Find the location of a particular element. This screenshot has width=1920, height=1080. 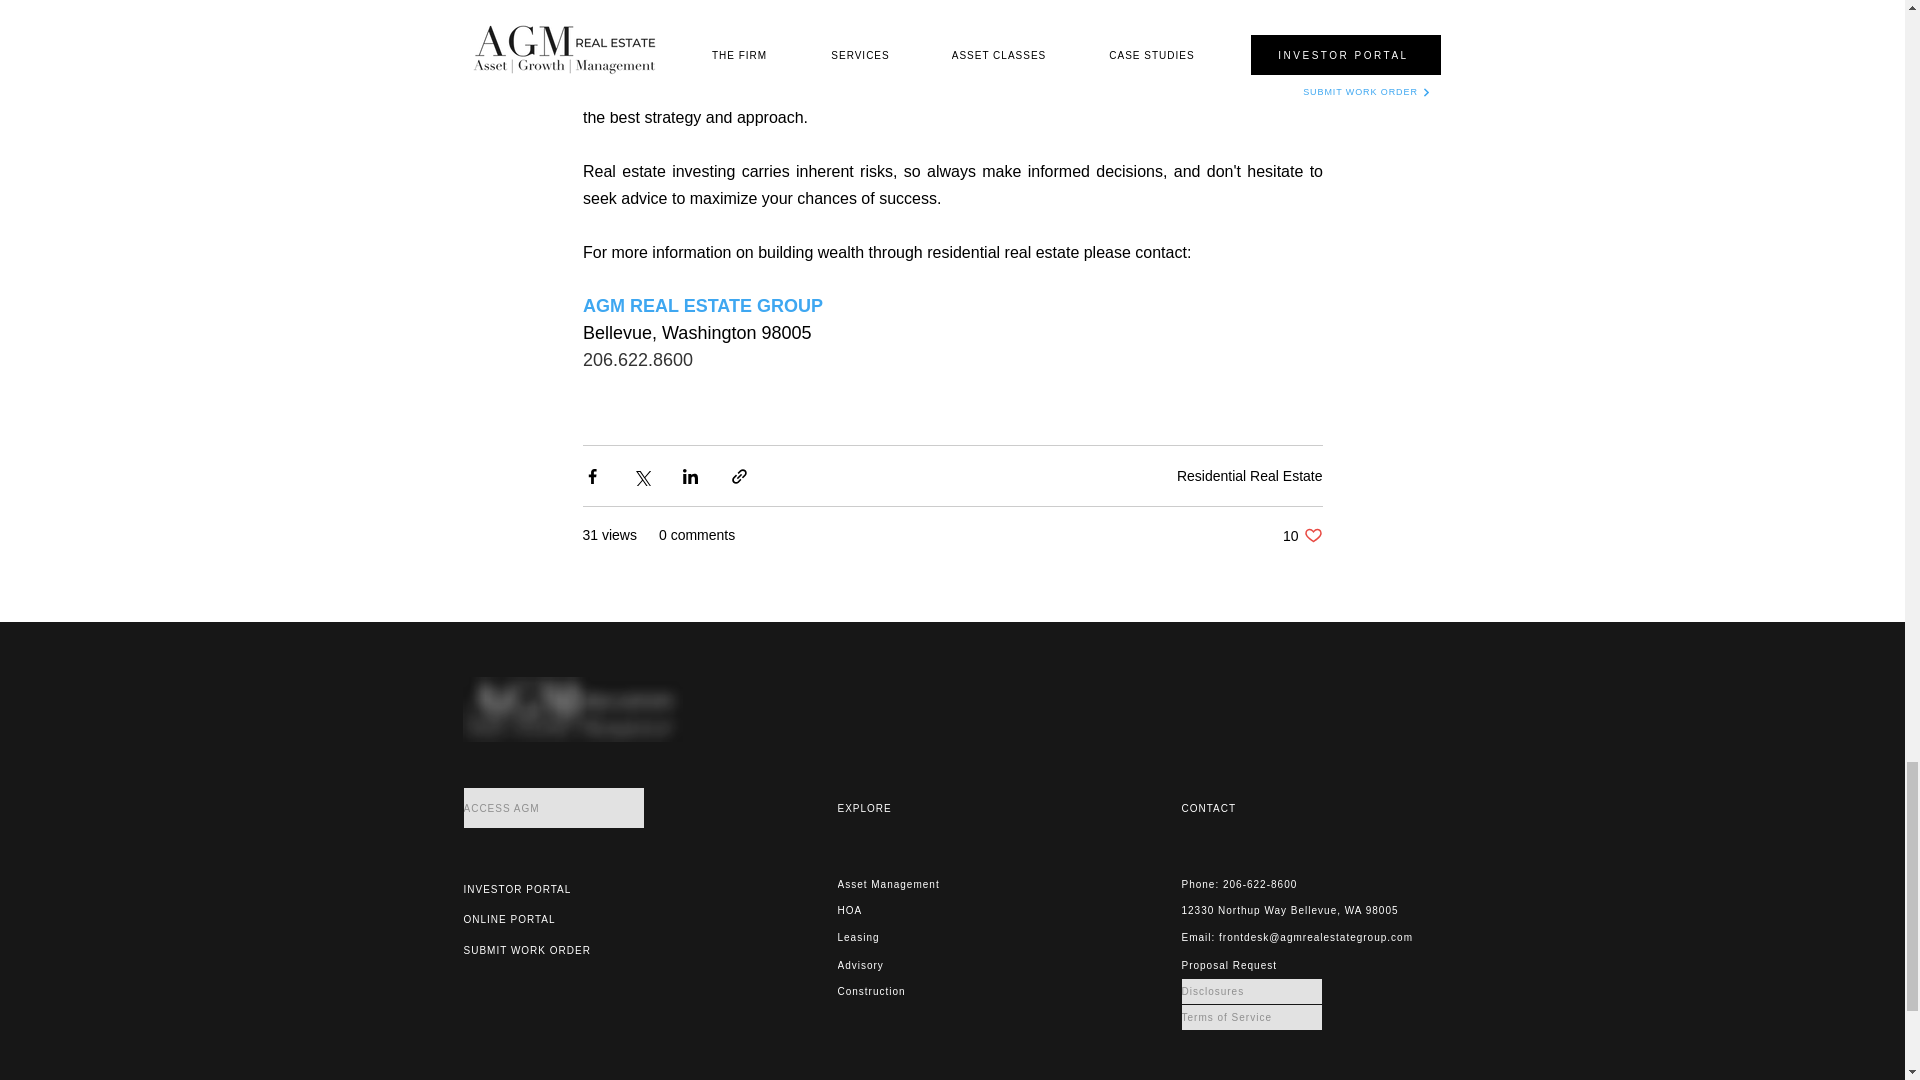

ONLINE PORTAL is located at coordinates (534, 920).